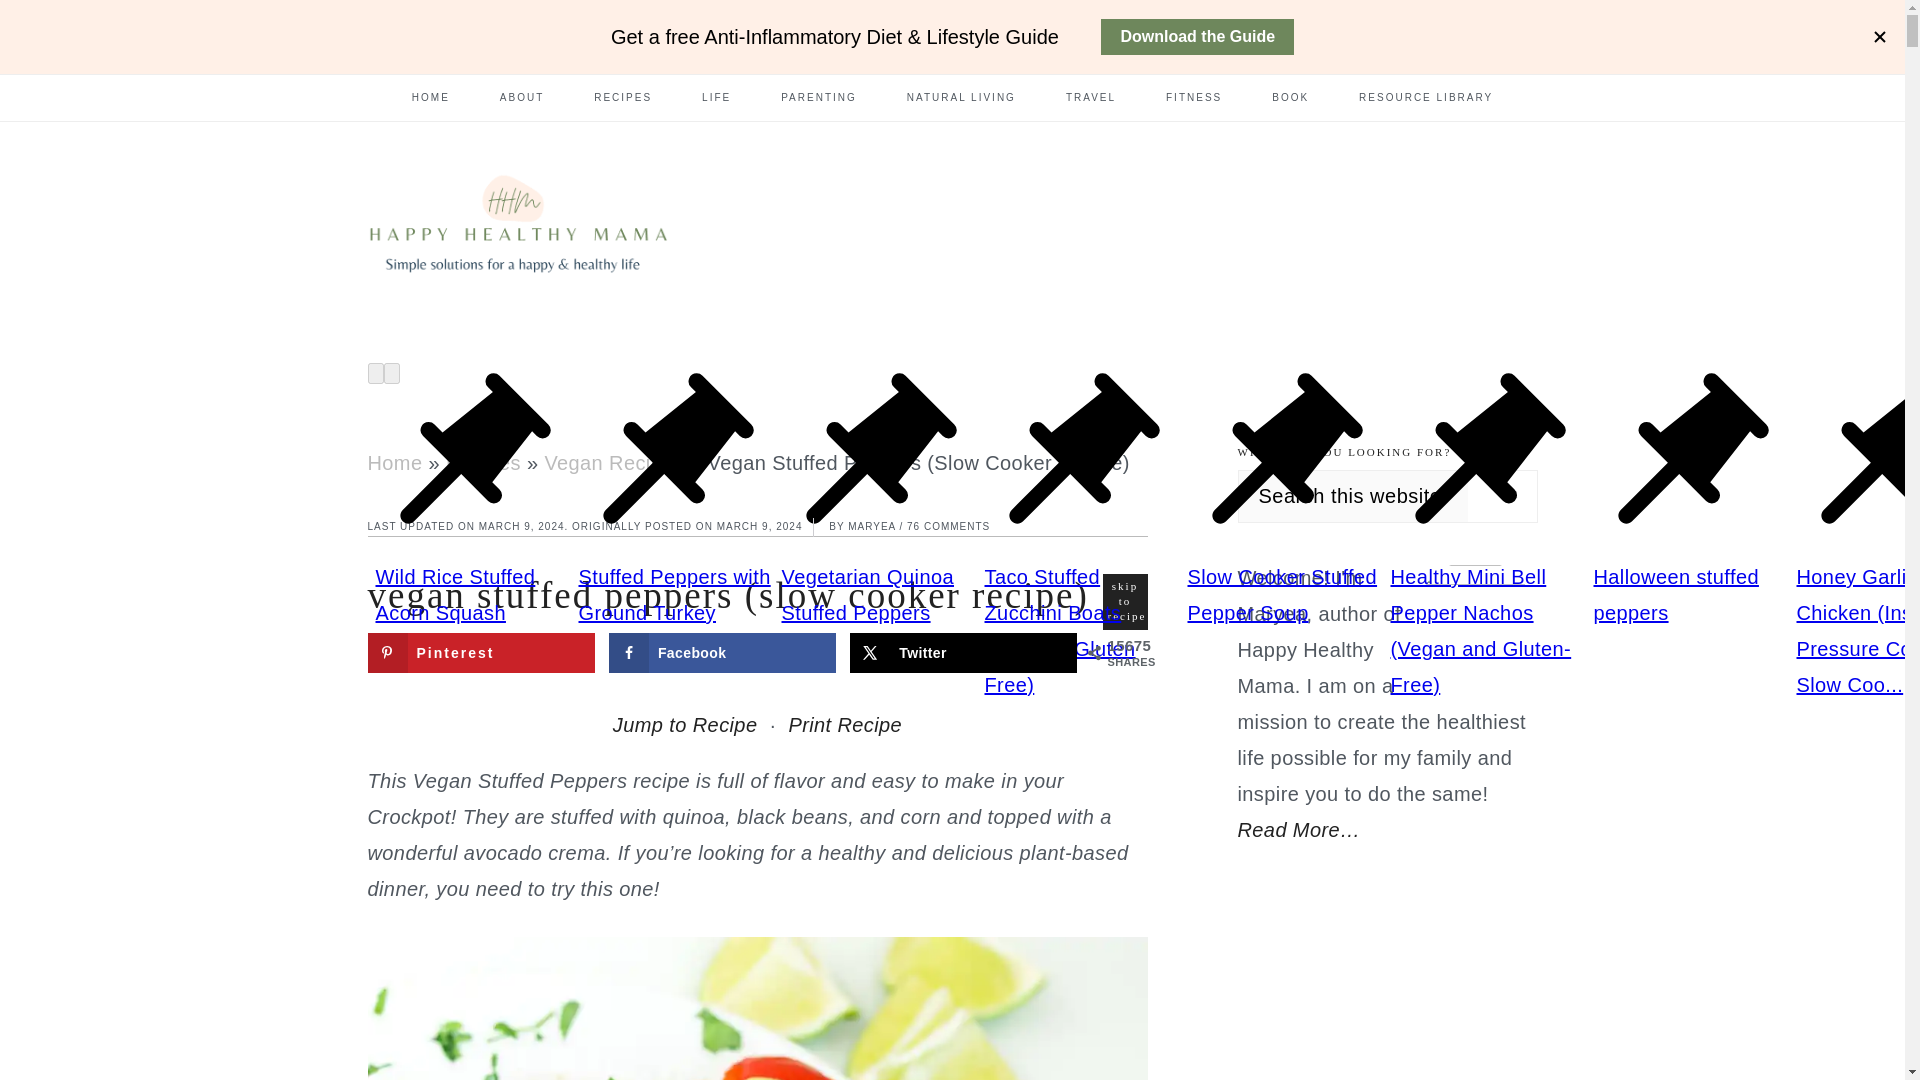  Describe the element at coordinates (482, 652) in the screenshot. I see `Pinterest` at that location.